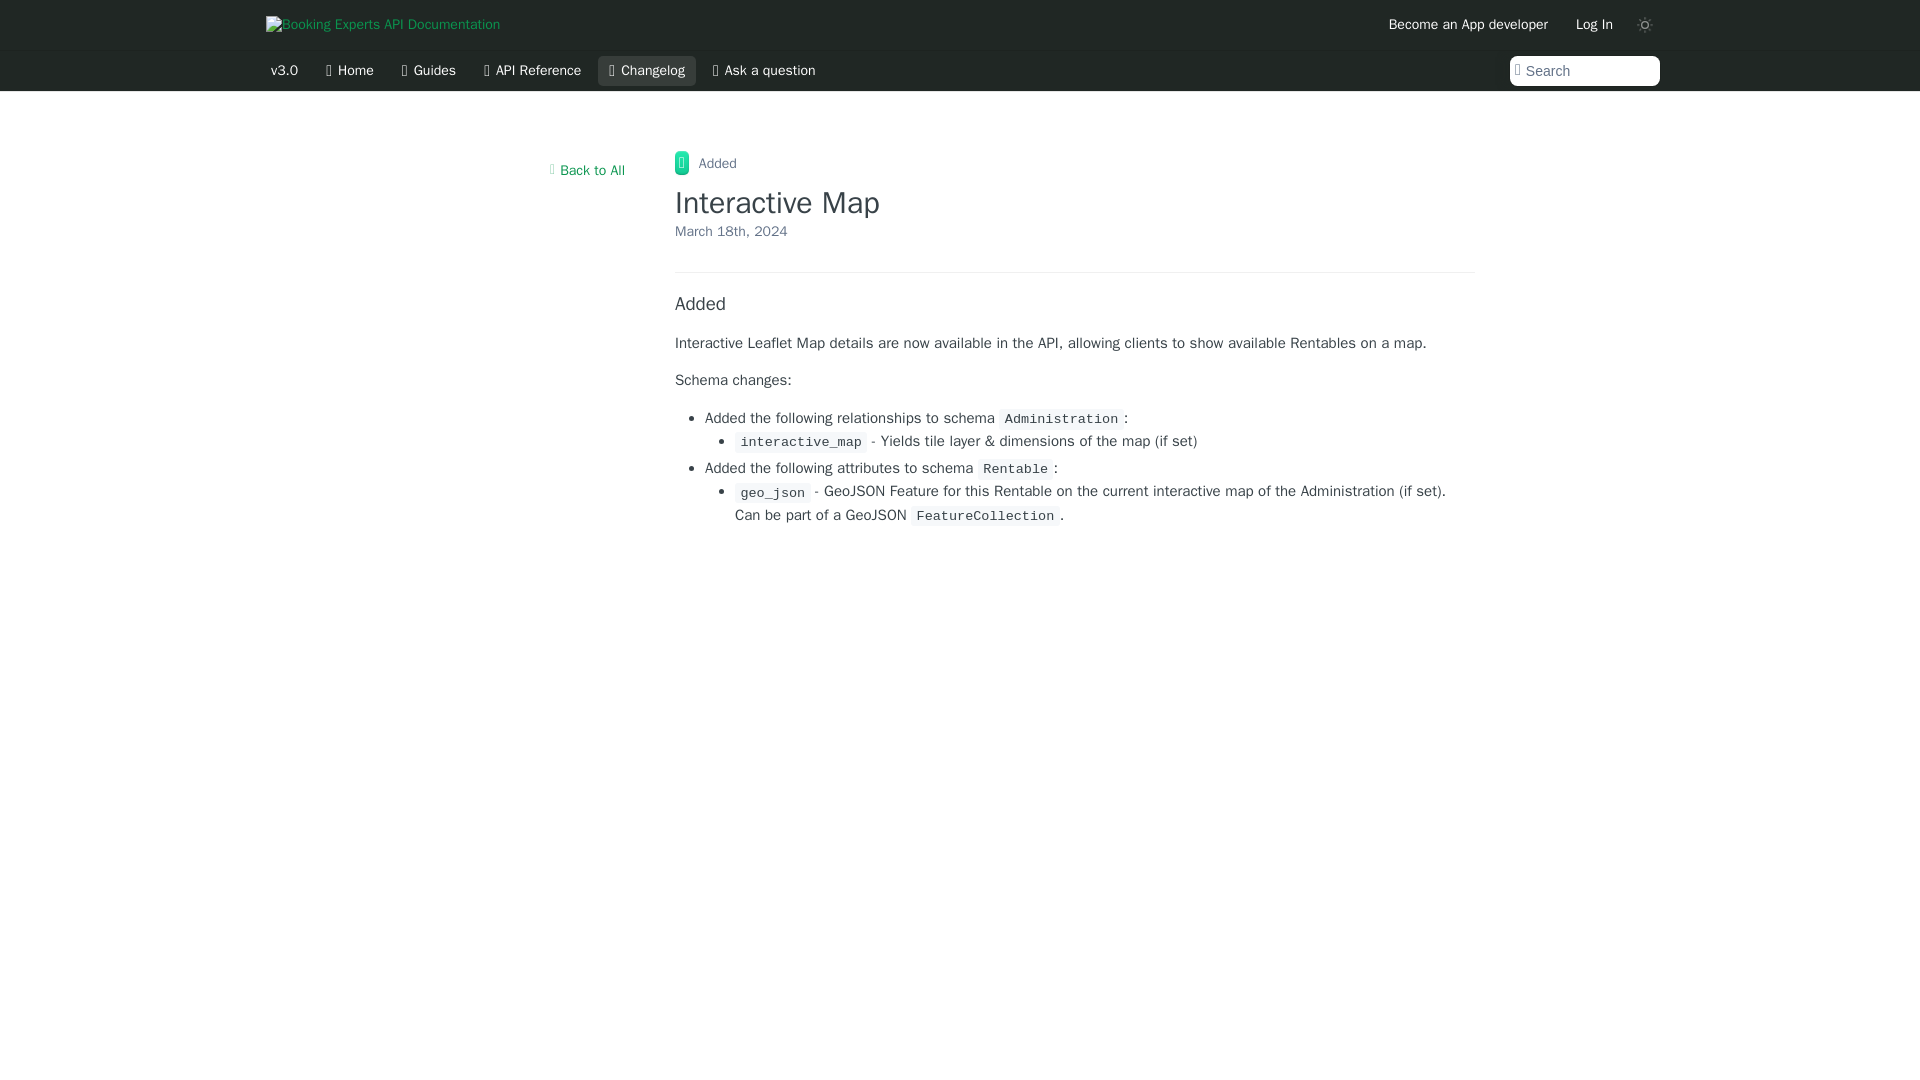  What do you see at coordinates (764, 71) in the screenshot?
I see `Ask a question` at bounding box center [764, 71].